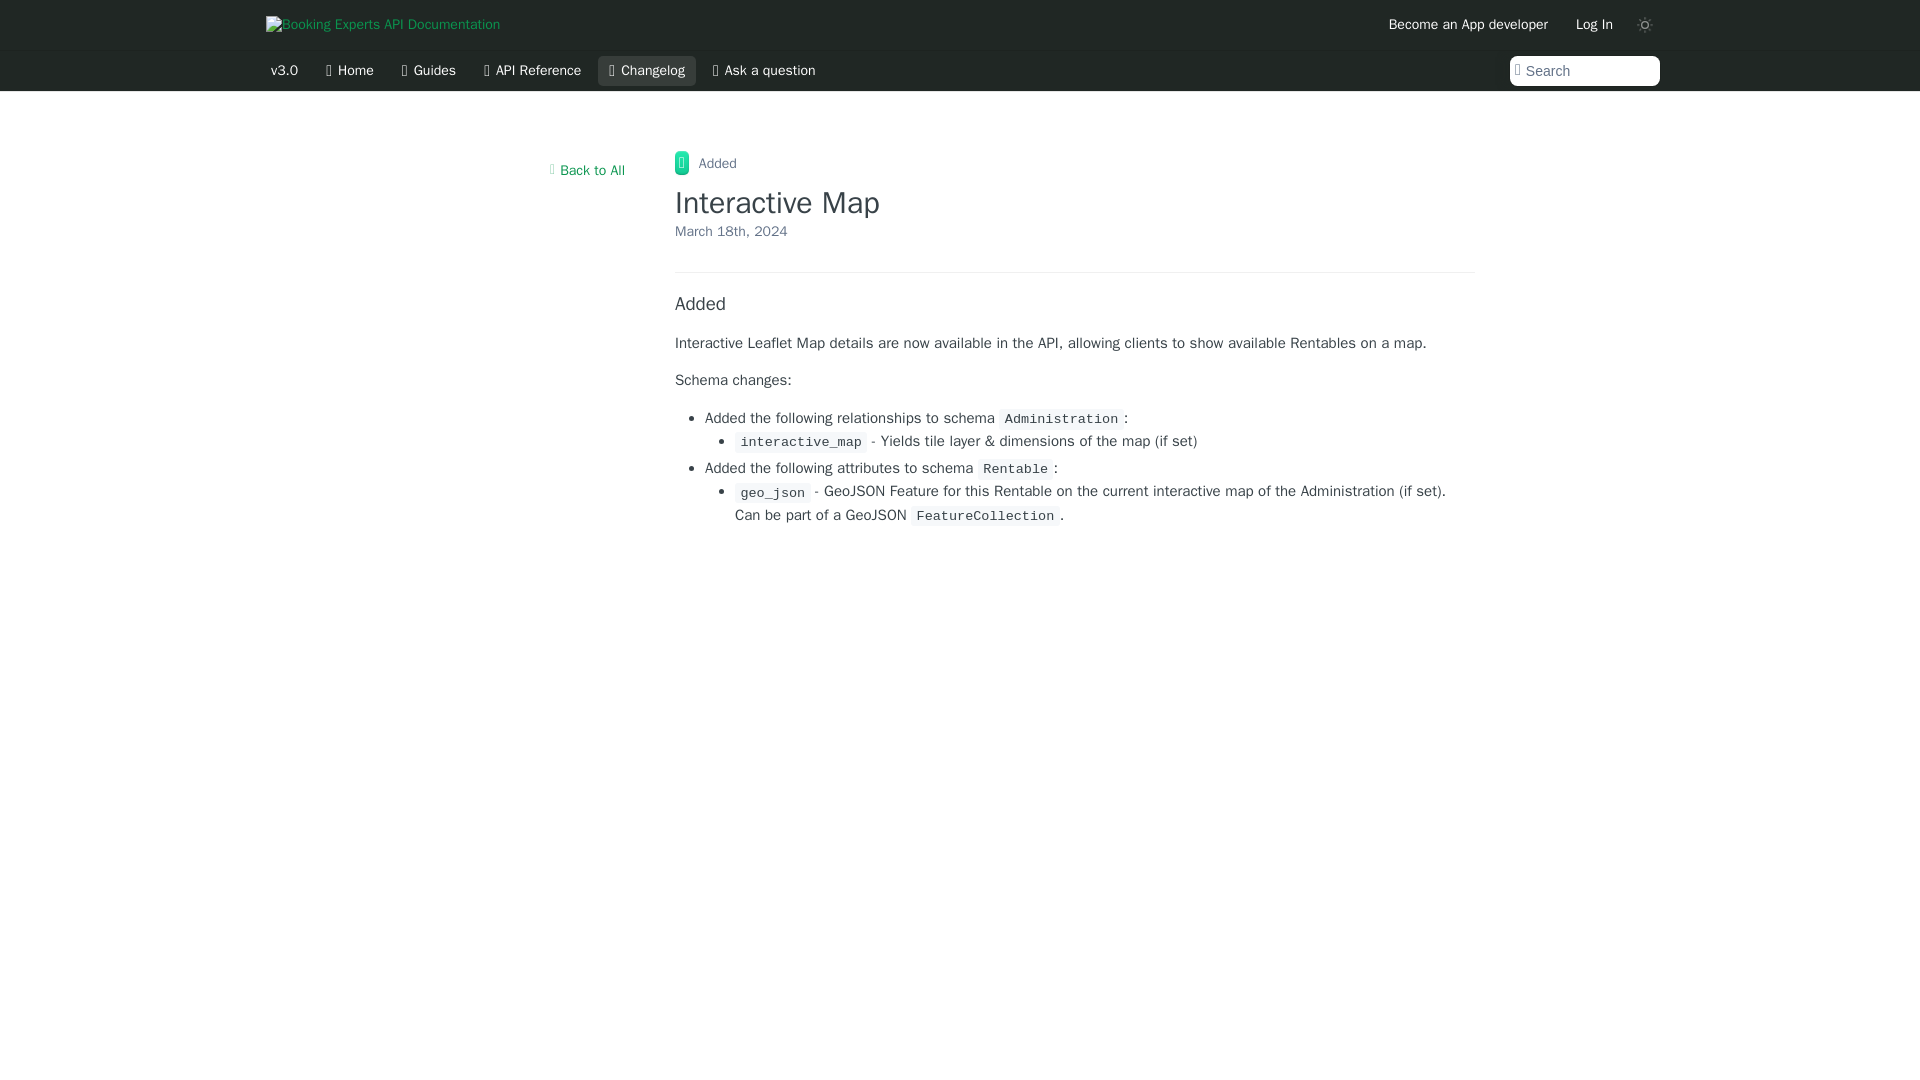  What do you see at coordinates (764, 71) in the screenshot?
I see `Ask a question` at bounding box center [764, 71].